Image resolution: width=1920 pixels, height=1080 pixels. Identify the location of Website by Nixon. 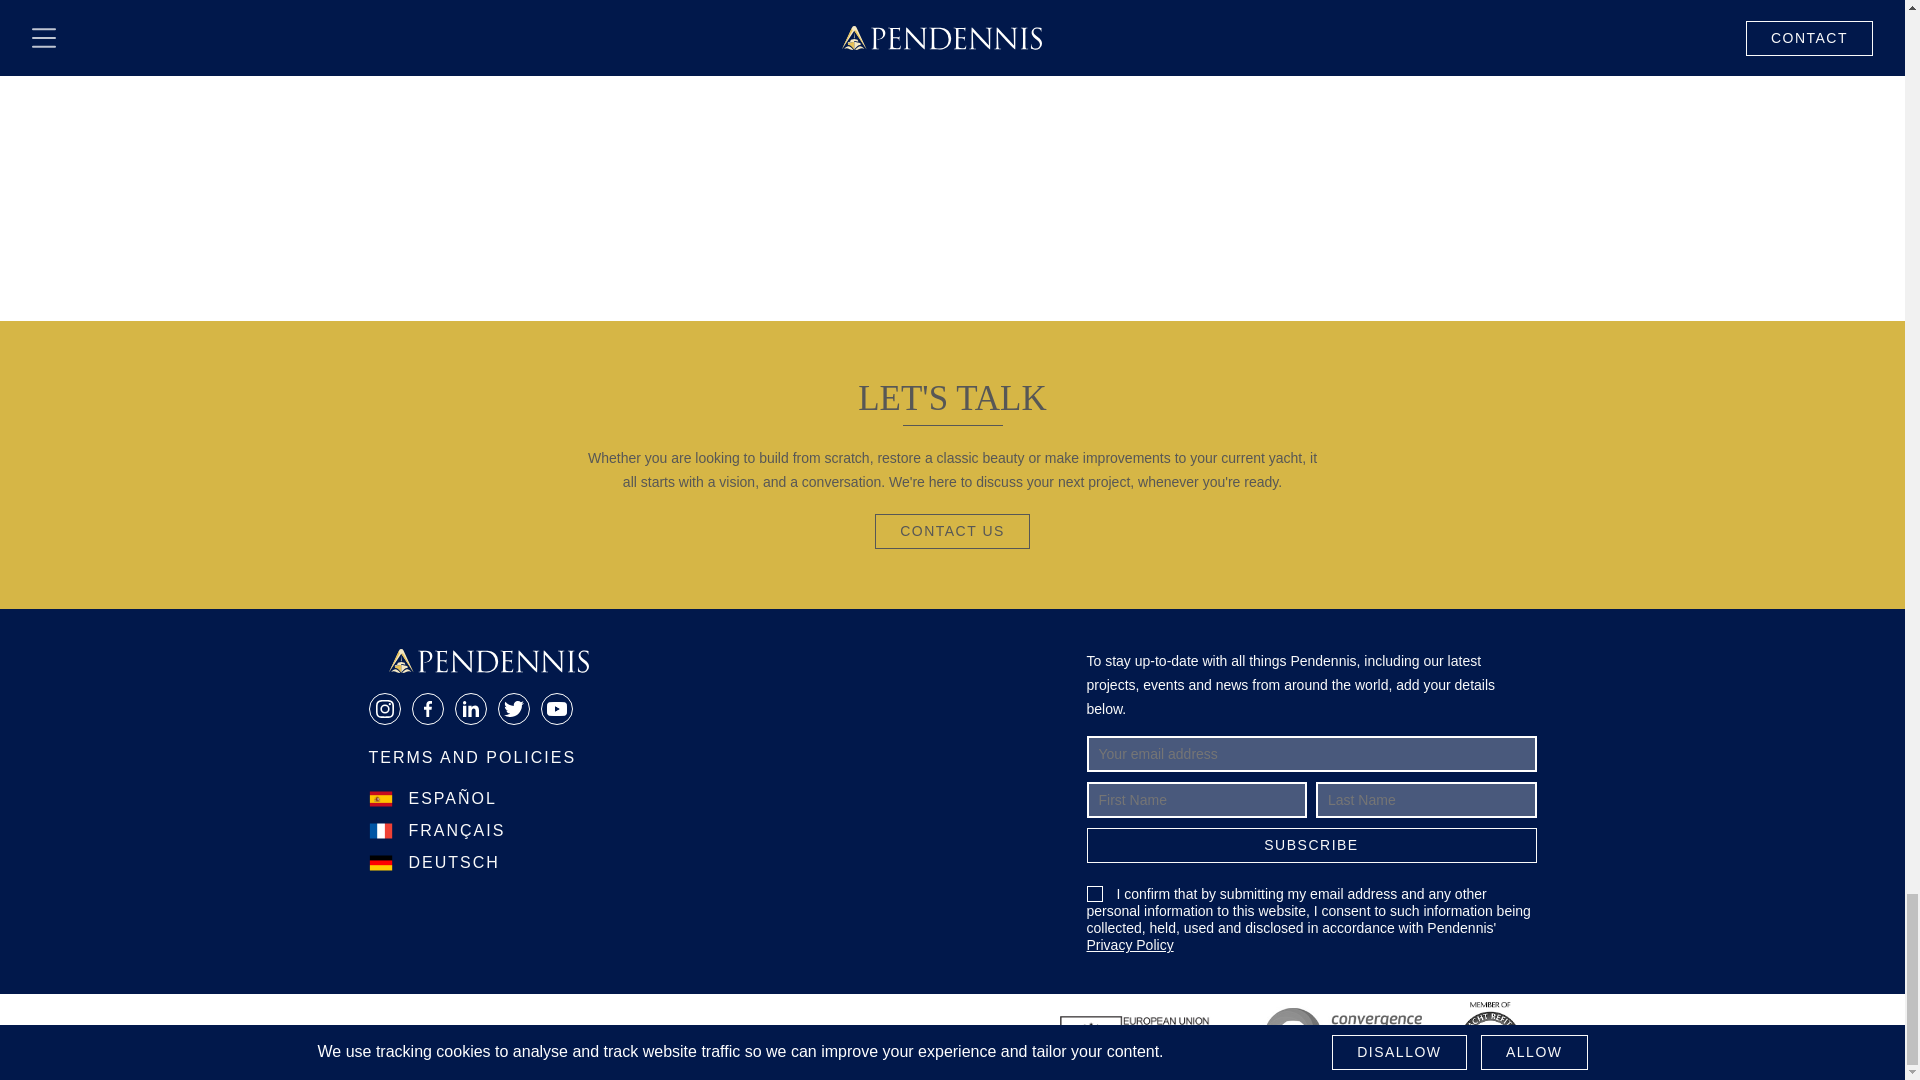
(438, 1037).